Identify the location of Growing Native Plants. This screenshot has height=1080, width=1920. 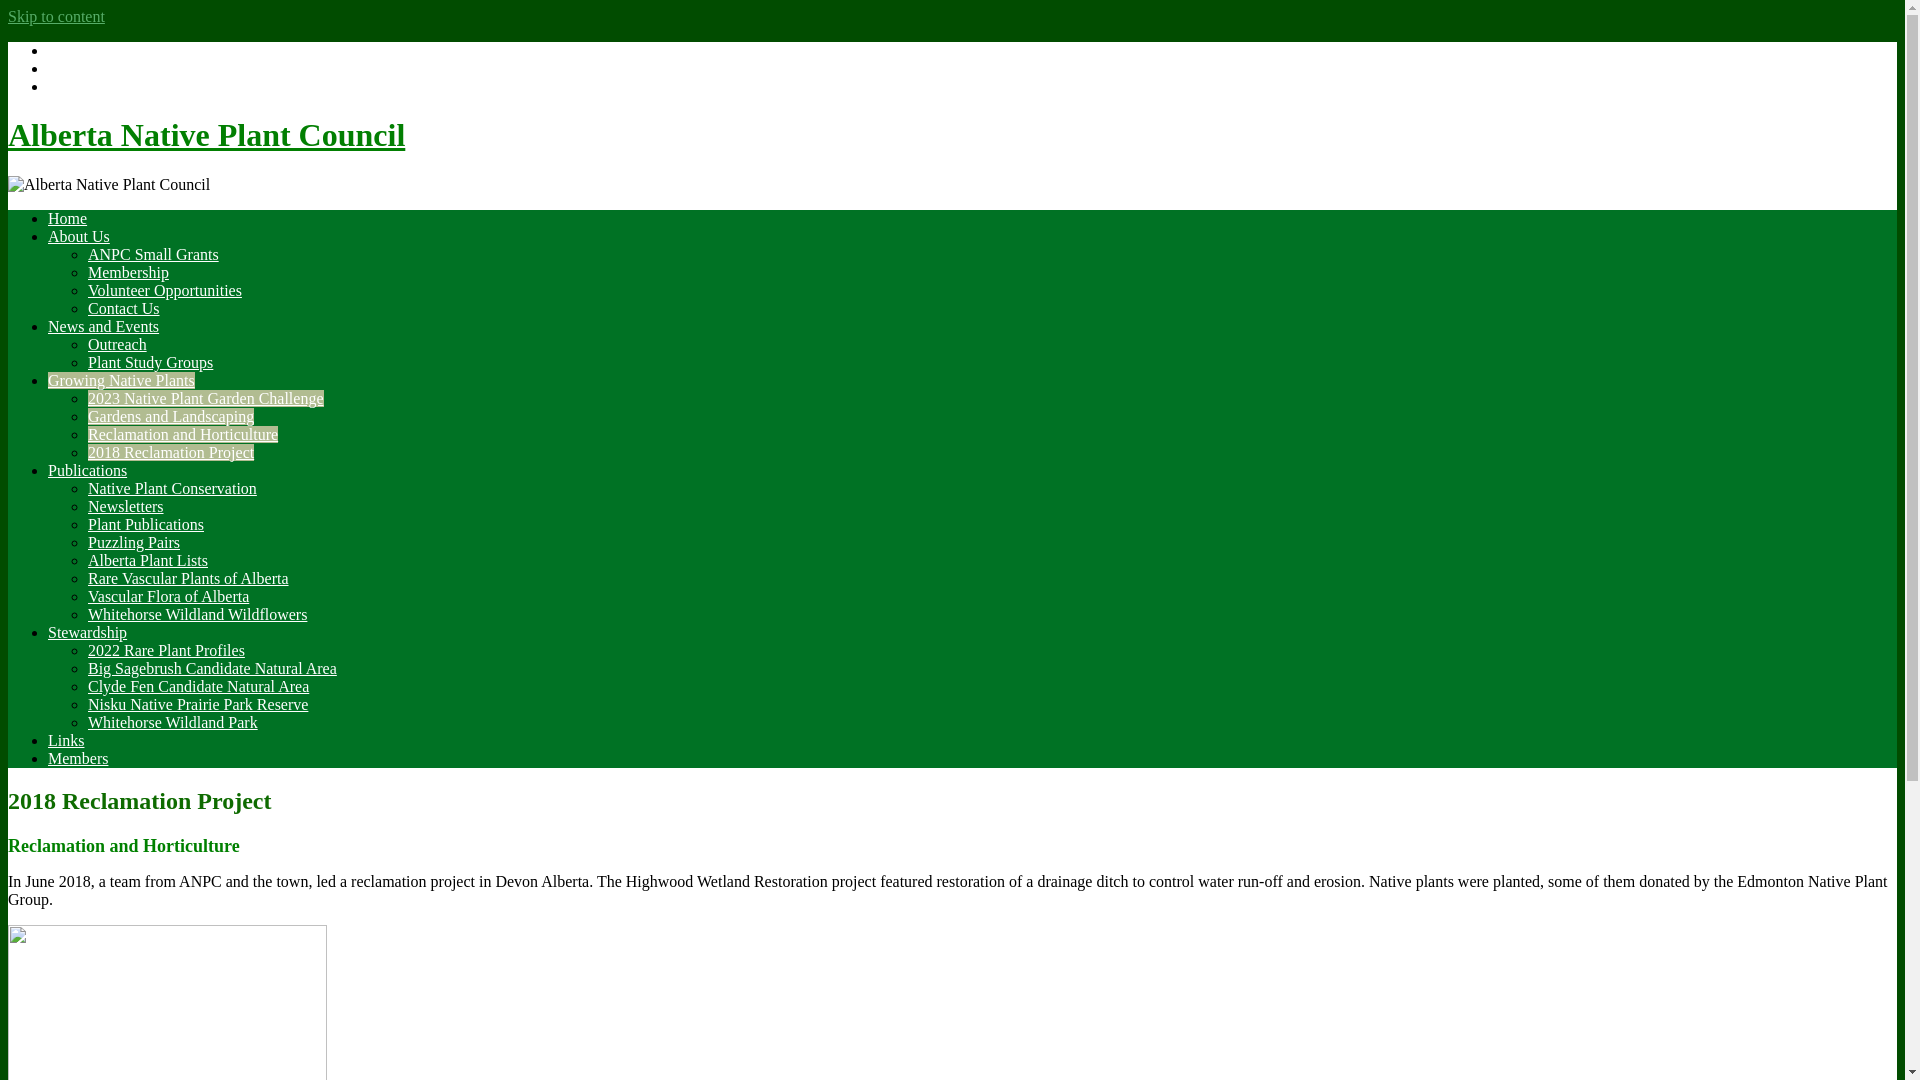
(122, 380).